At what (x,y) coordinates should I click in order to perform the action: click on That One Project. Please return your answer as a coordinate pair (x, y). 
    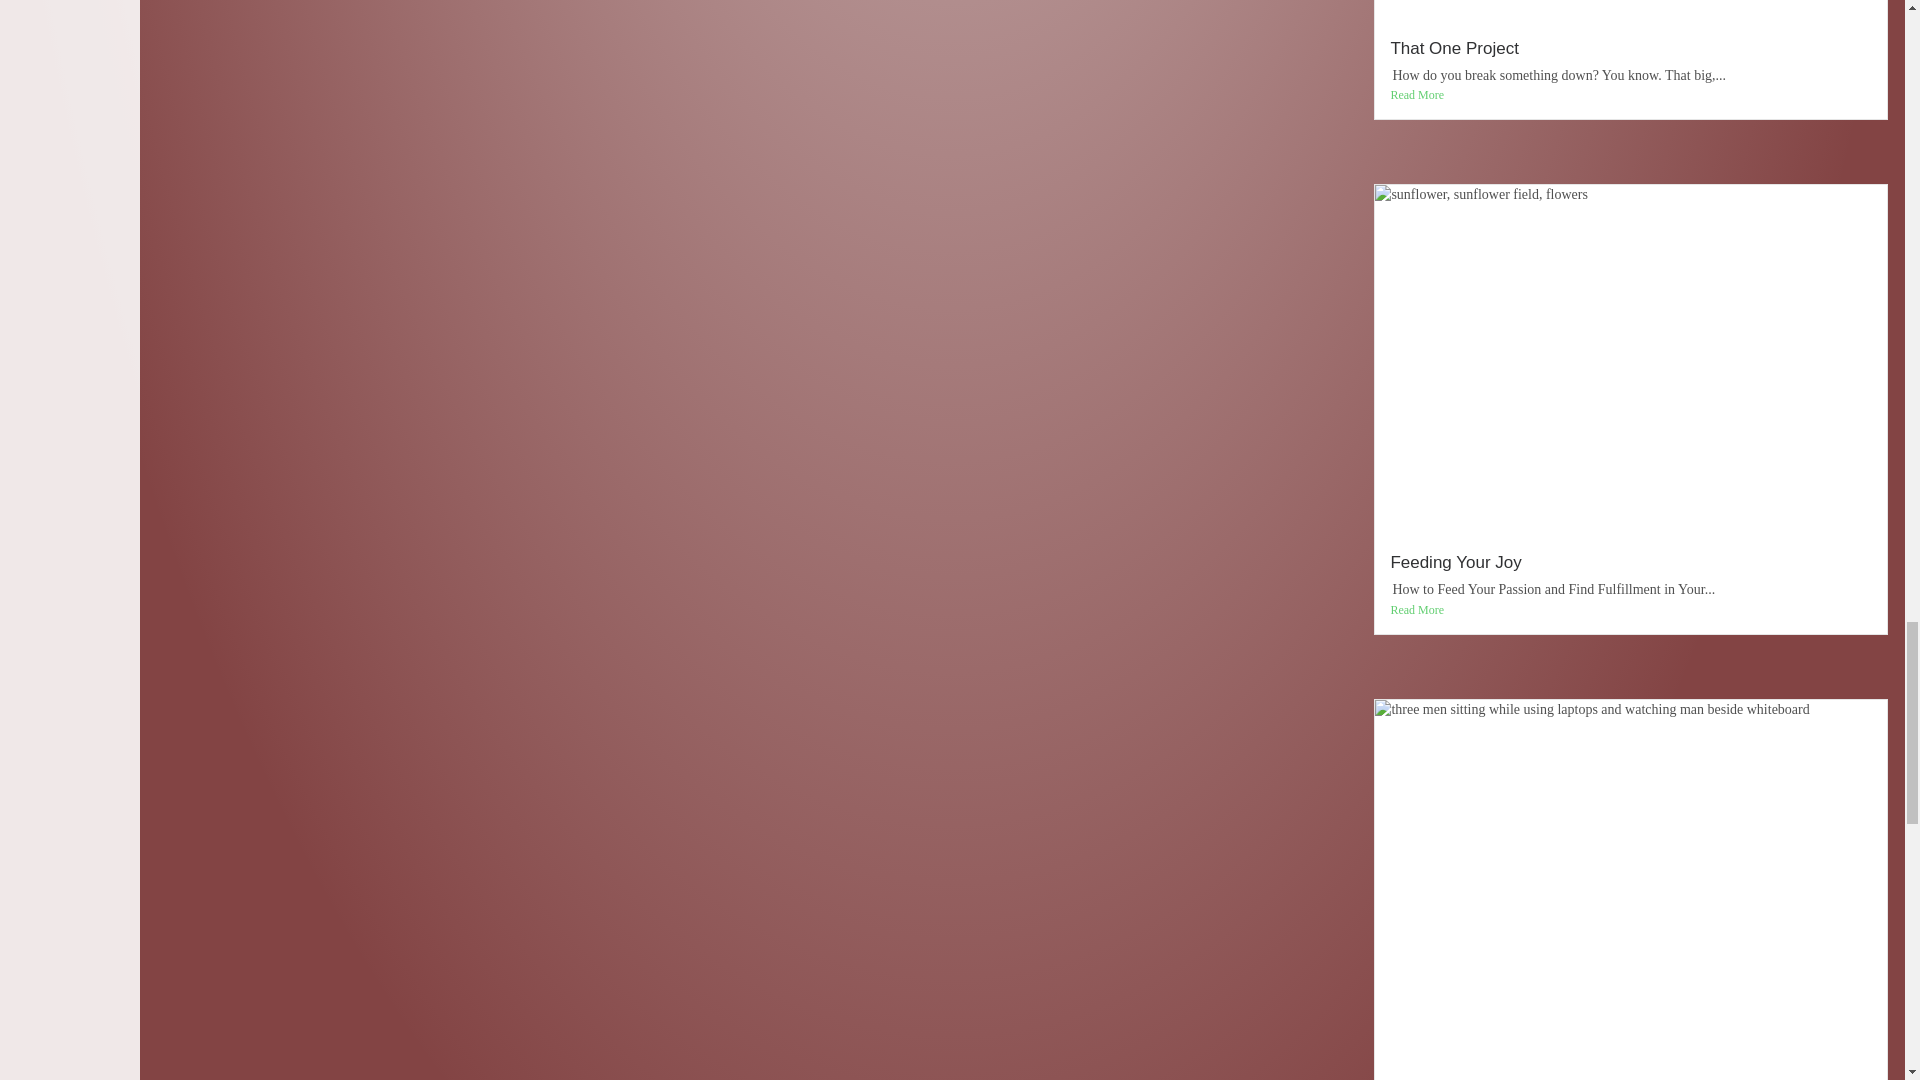
    Looking at the image, I should click on (1454, 48).